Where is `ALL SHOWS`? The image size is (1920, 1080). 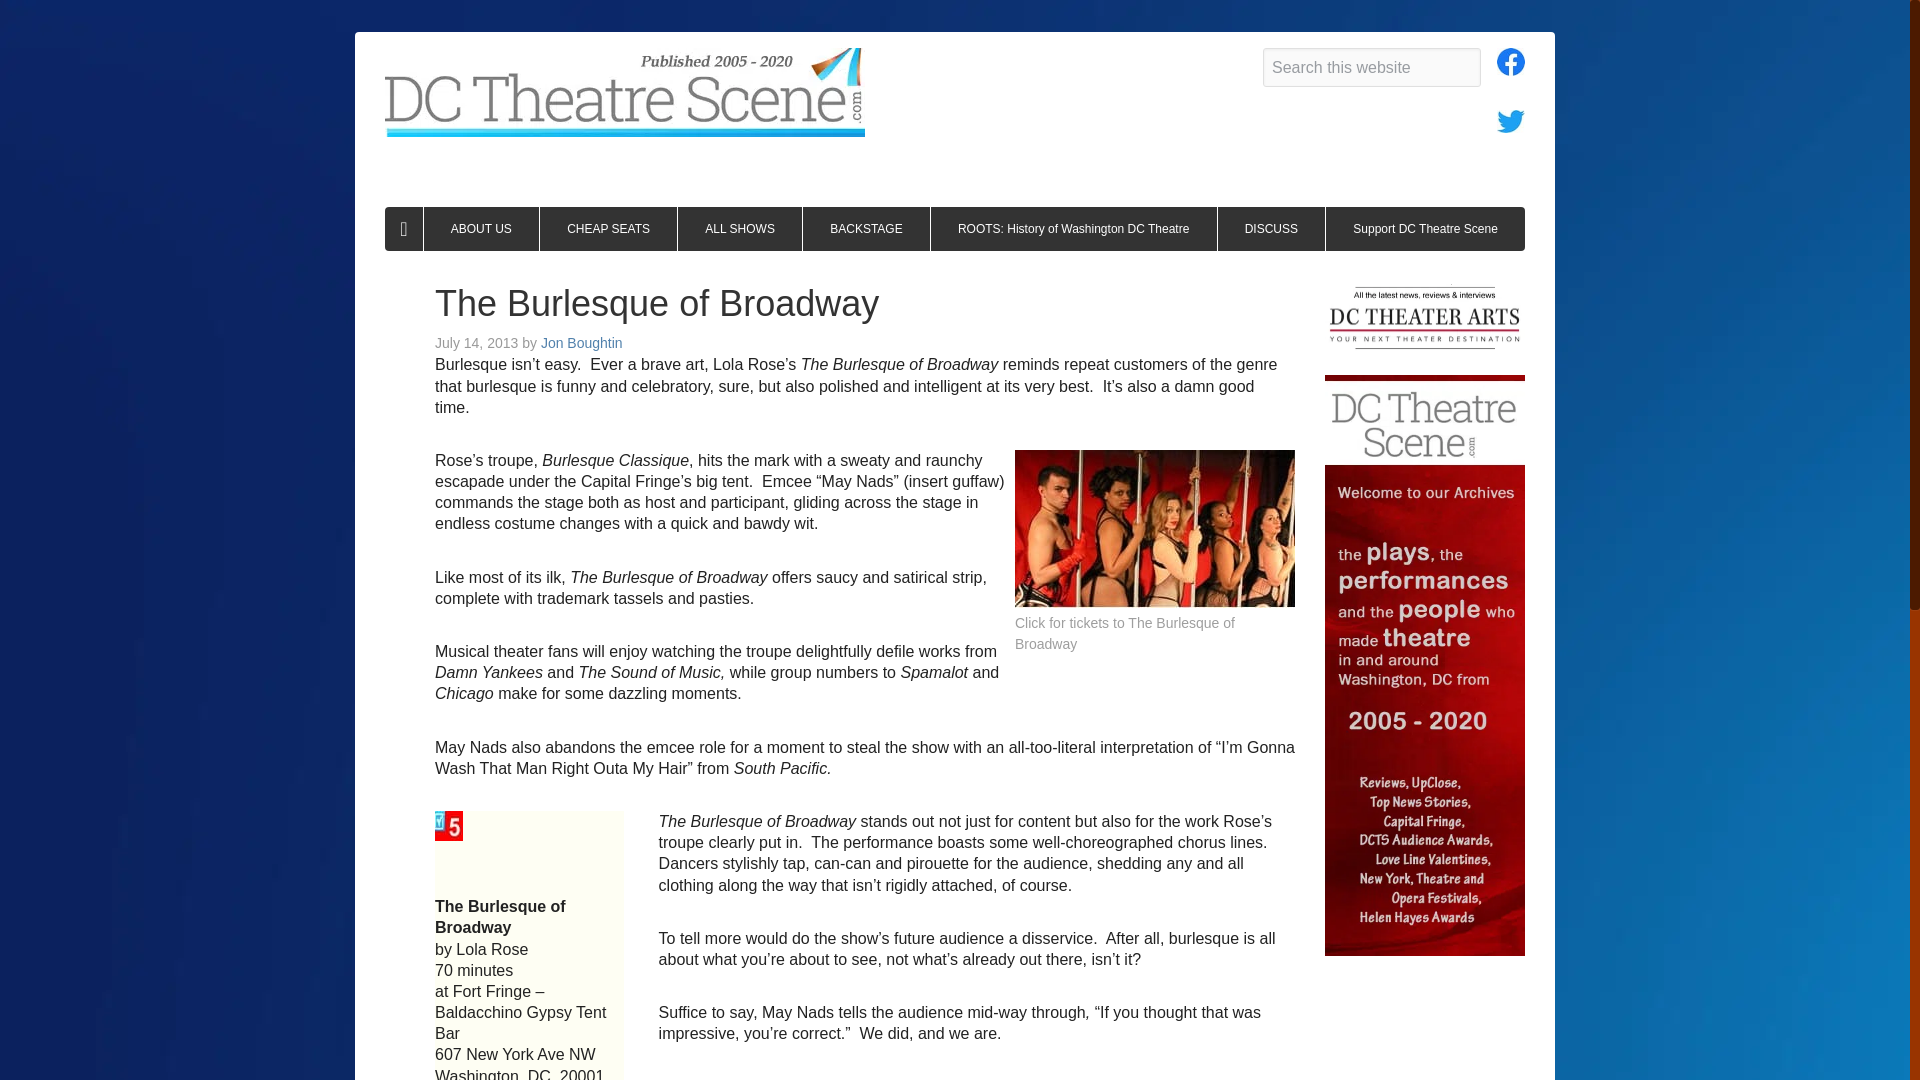
ALL SHOWS is located at coordinates (740, 228).